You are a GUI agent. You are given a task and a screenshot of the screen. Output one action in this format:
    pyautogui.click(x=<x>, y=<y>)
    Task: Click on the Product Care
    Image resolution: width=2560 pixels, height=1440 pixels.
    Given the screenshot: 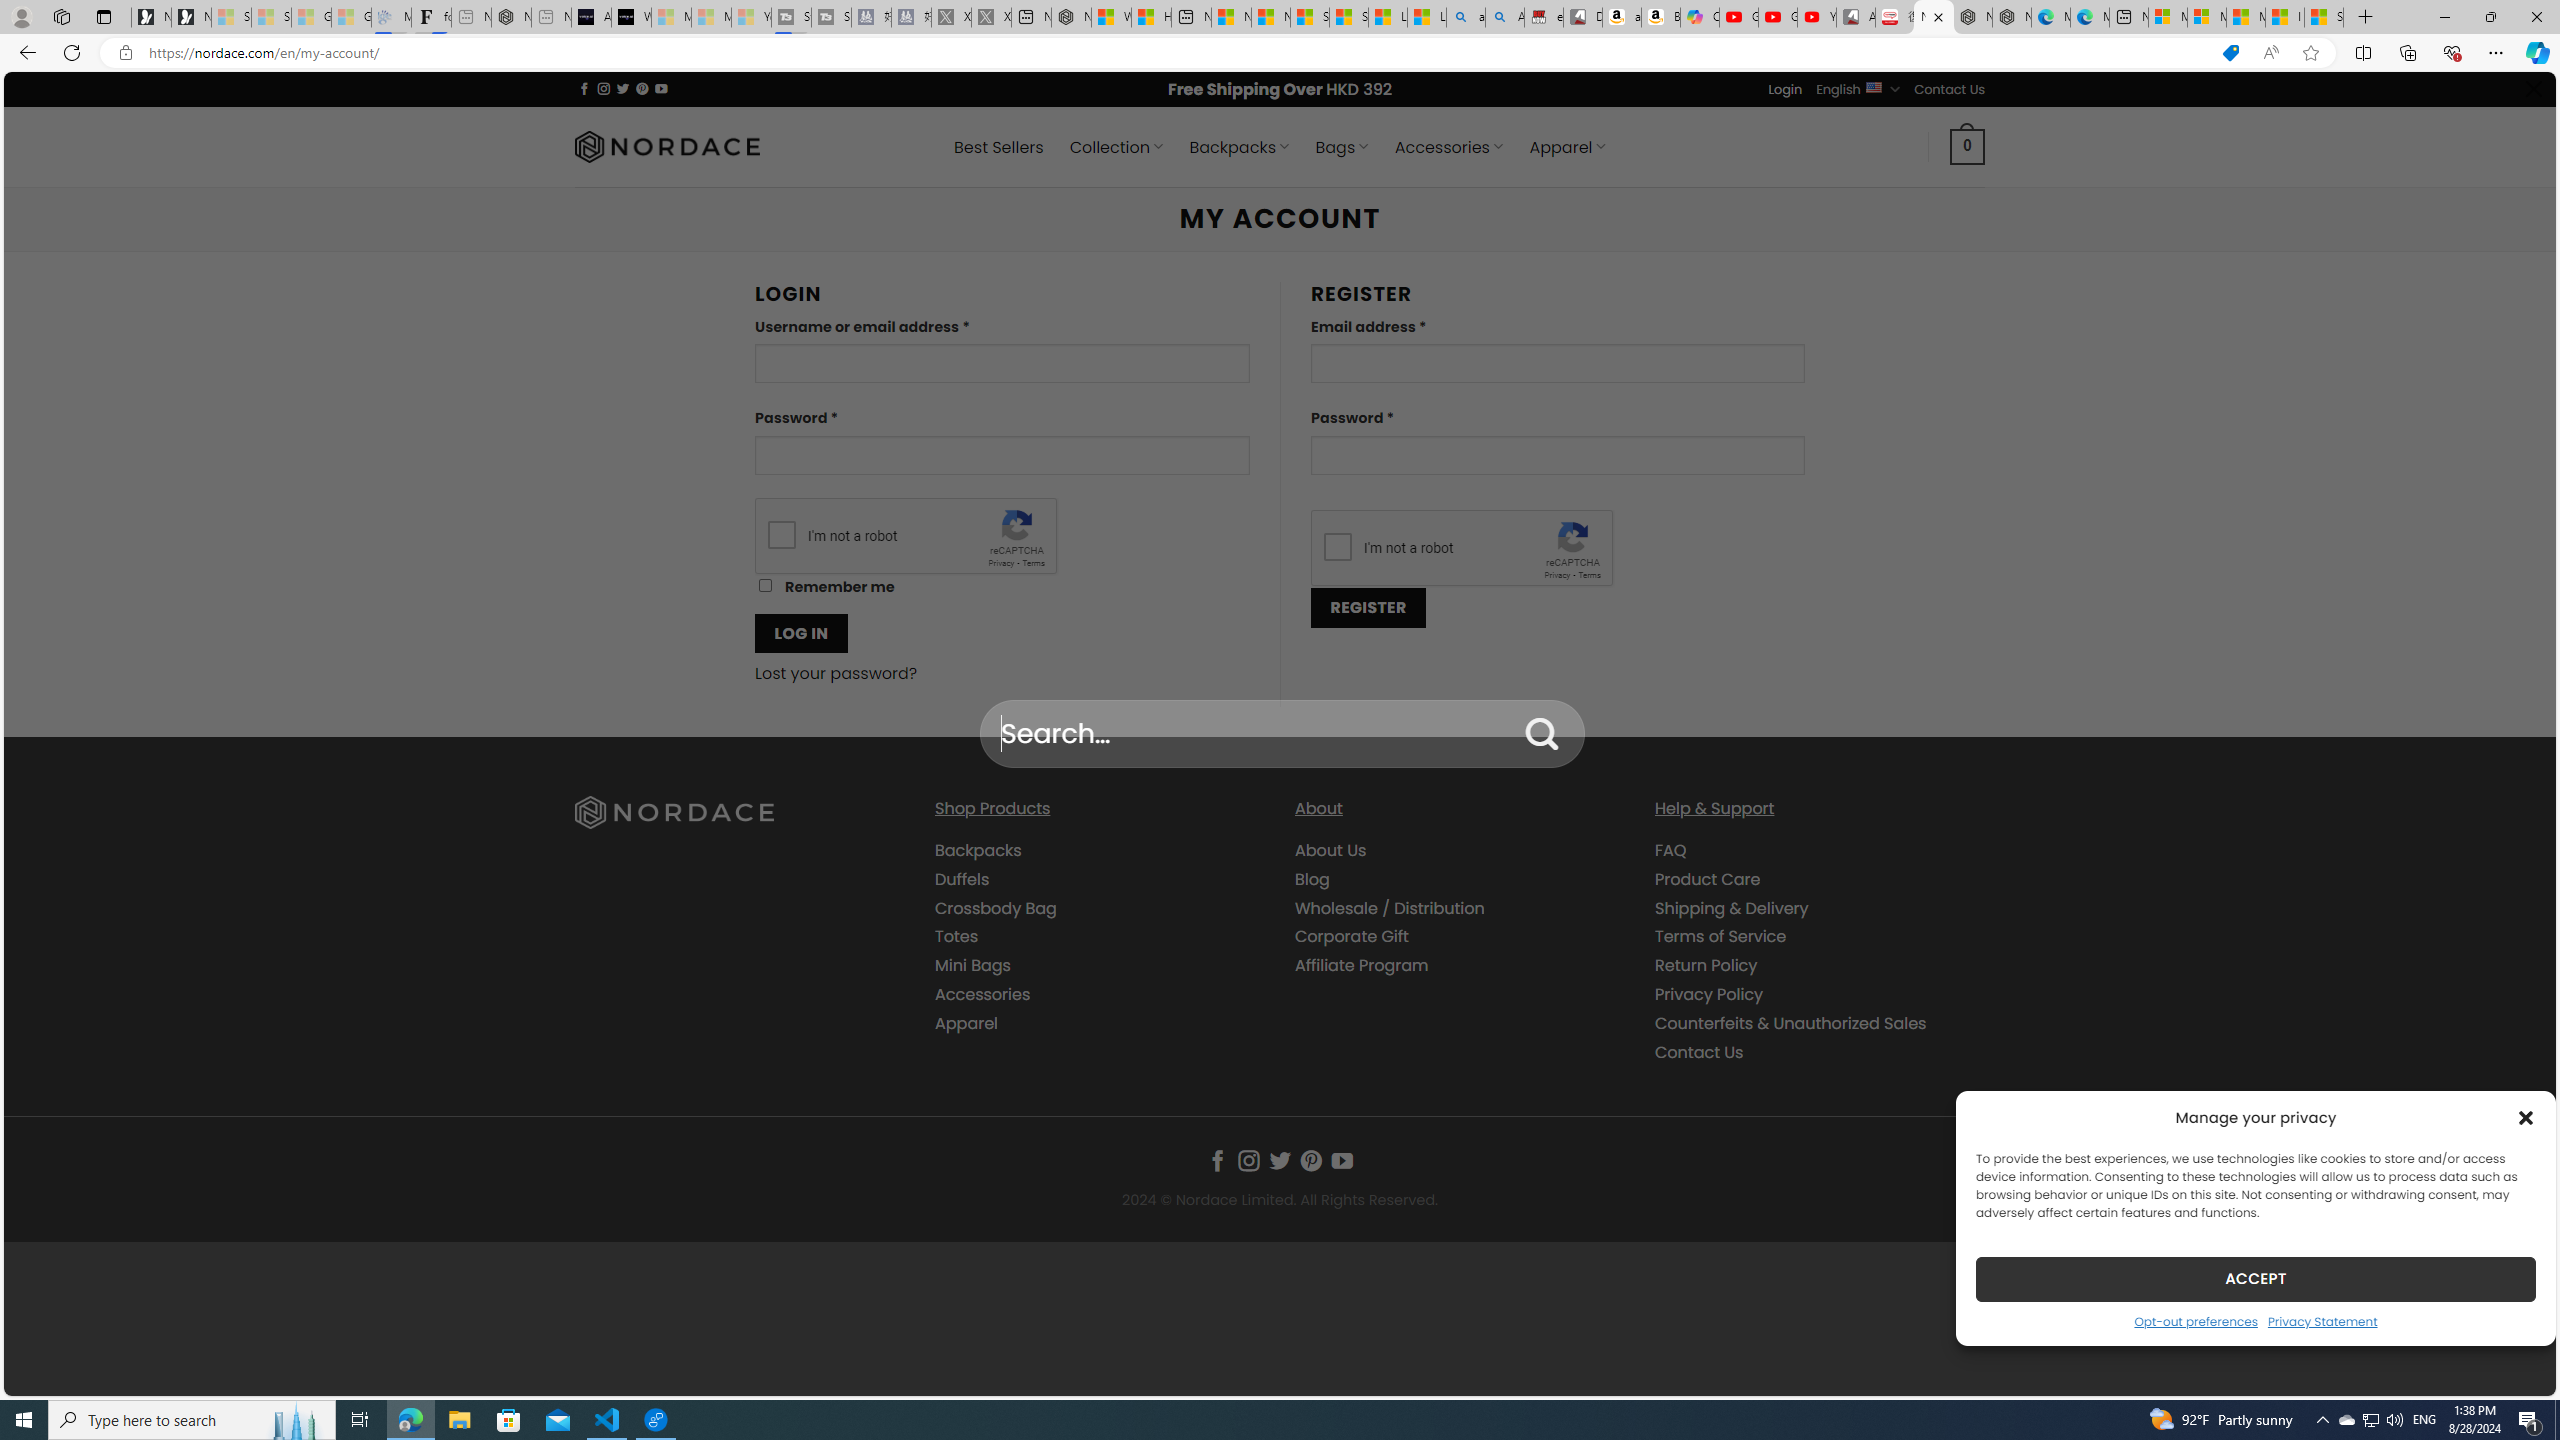 What is the action you would take?
    pyautogui.click(x=1818, y=878)
    